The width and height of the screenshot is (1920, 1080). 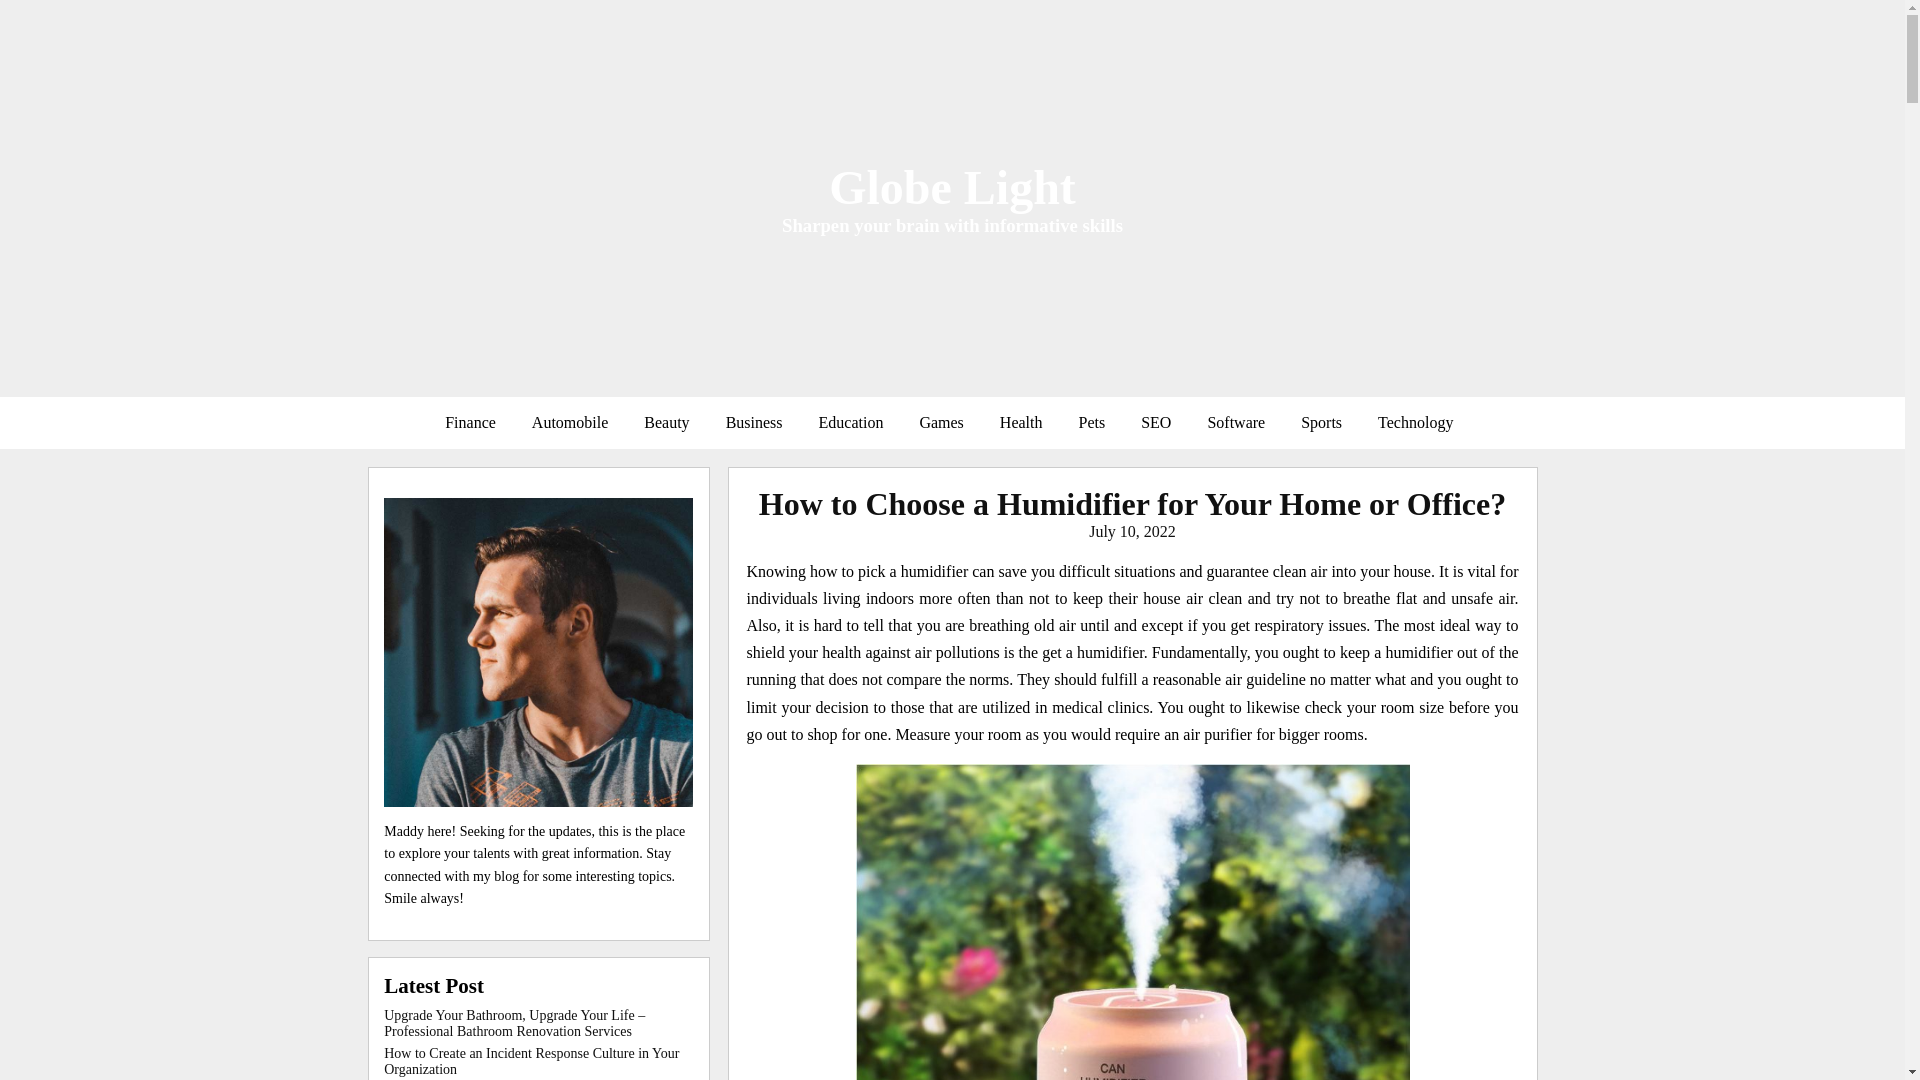 I want to click on Globe Light, so click(x=952, y=186).